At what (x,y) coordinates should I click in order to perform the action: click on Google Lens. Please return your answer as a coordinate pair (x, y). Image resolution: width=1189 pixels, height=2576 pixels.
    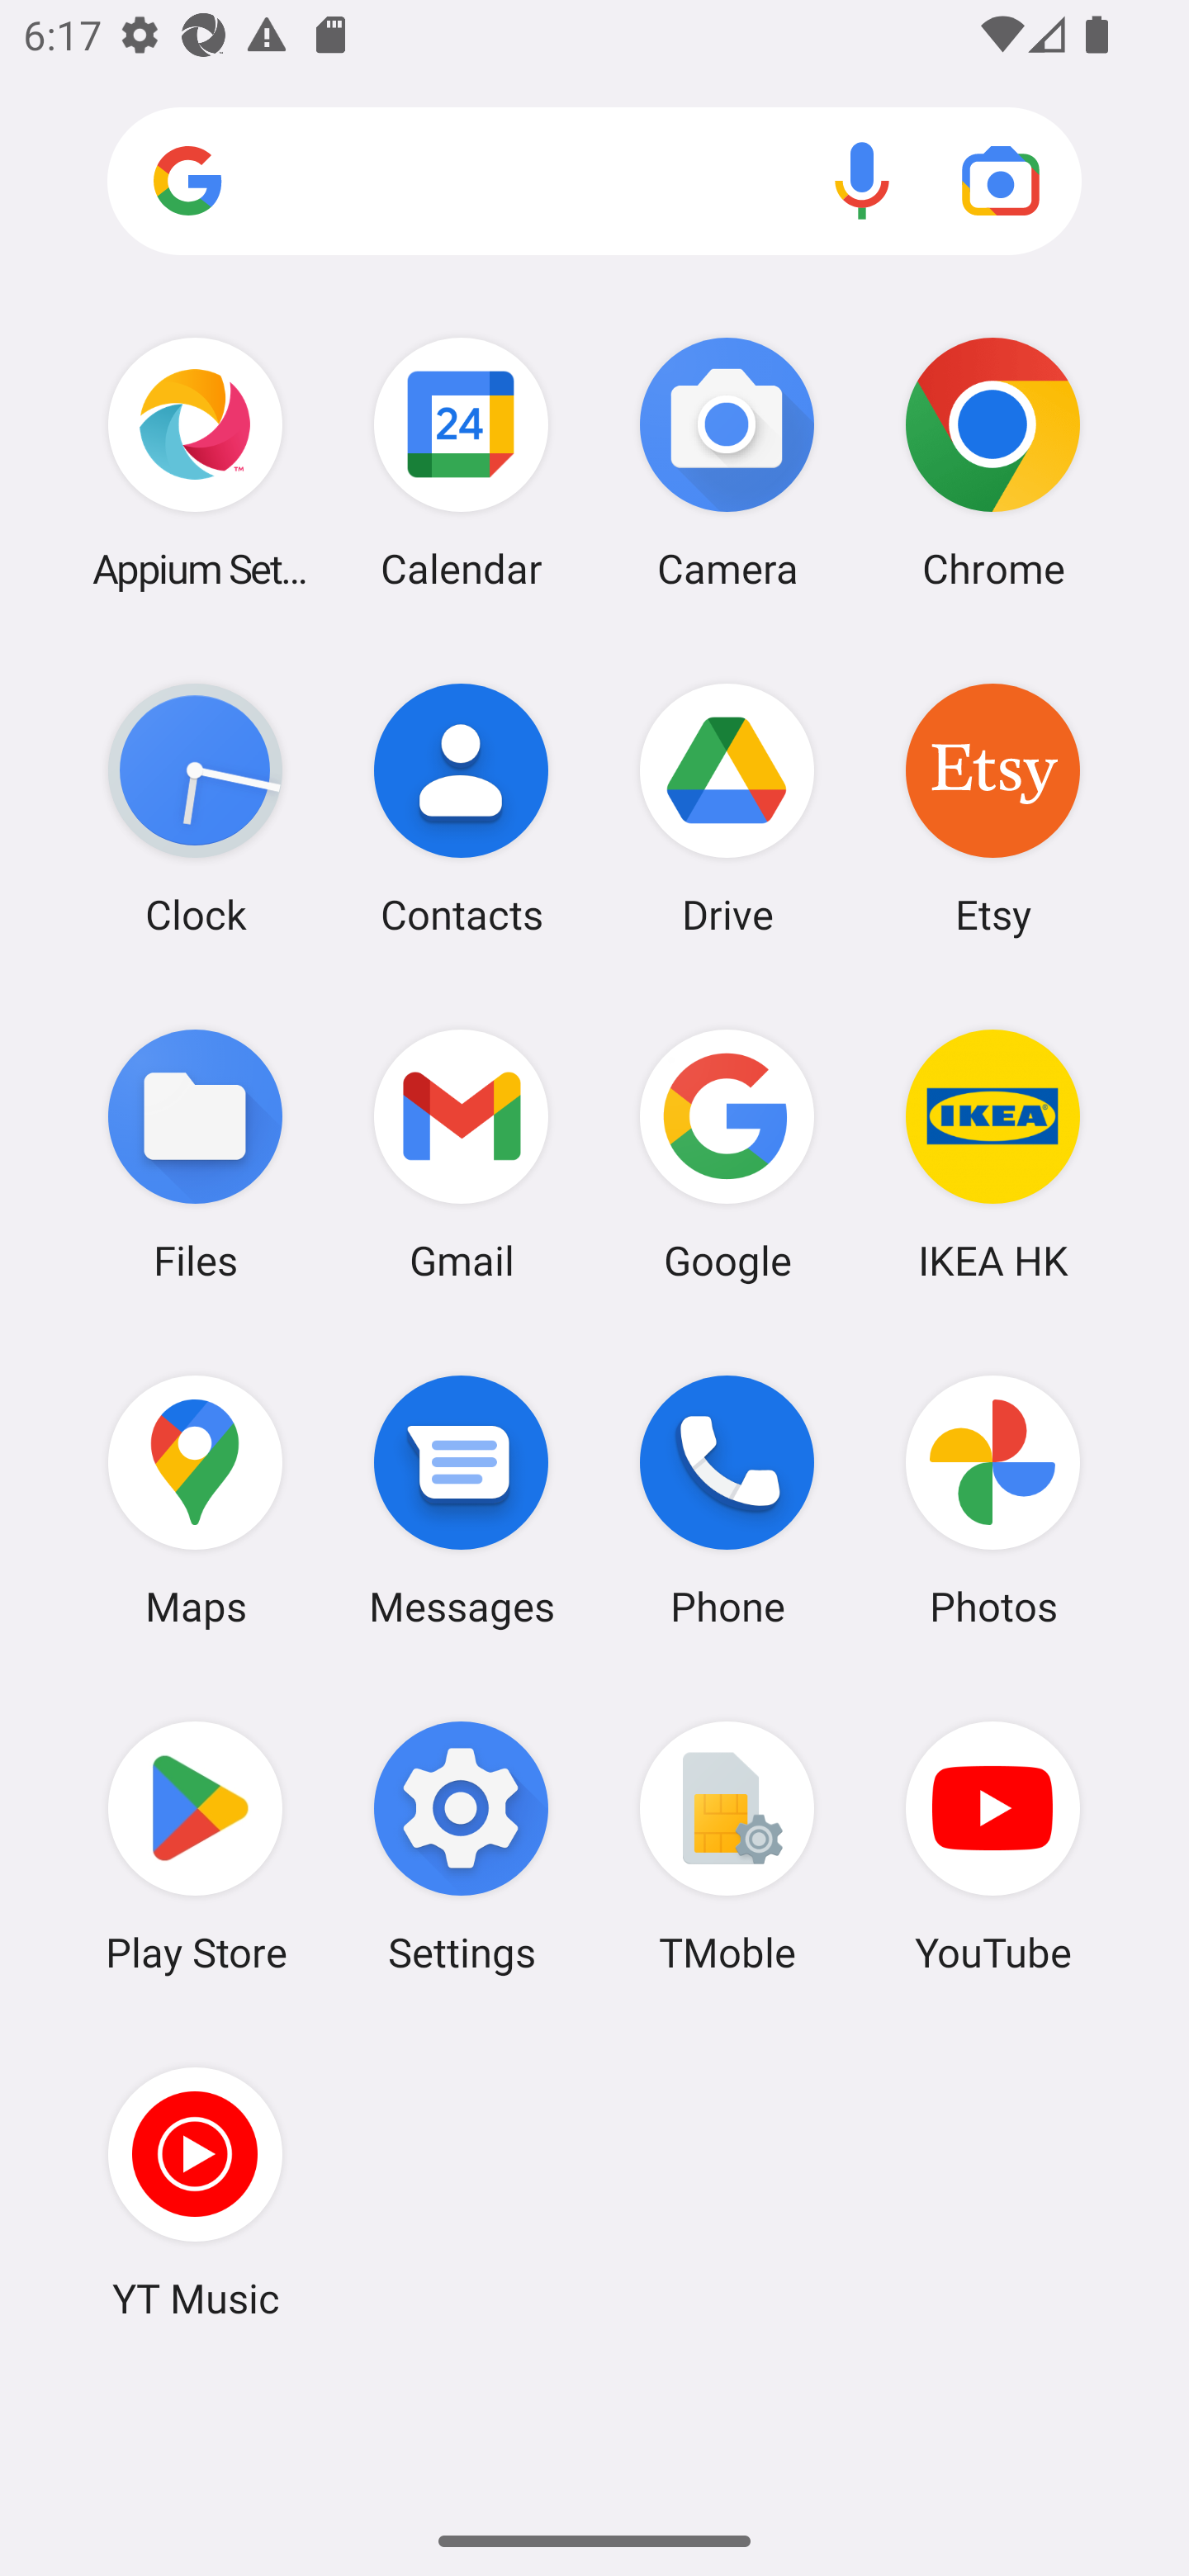
    Looking at the image, I should click on (1001, 180).